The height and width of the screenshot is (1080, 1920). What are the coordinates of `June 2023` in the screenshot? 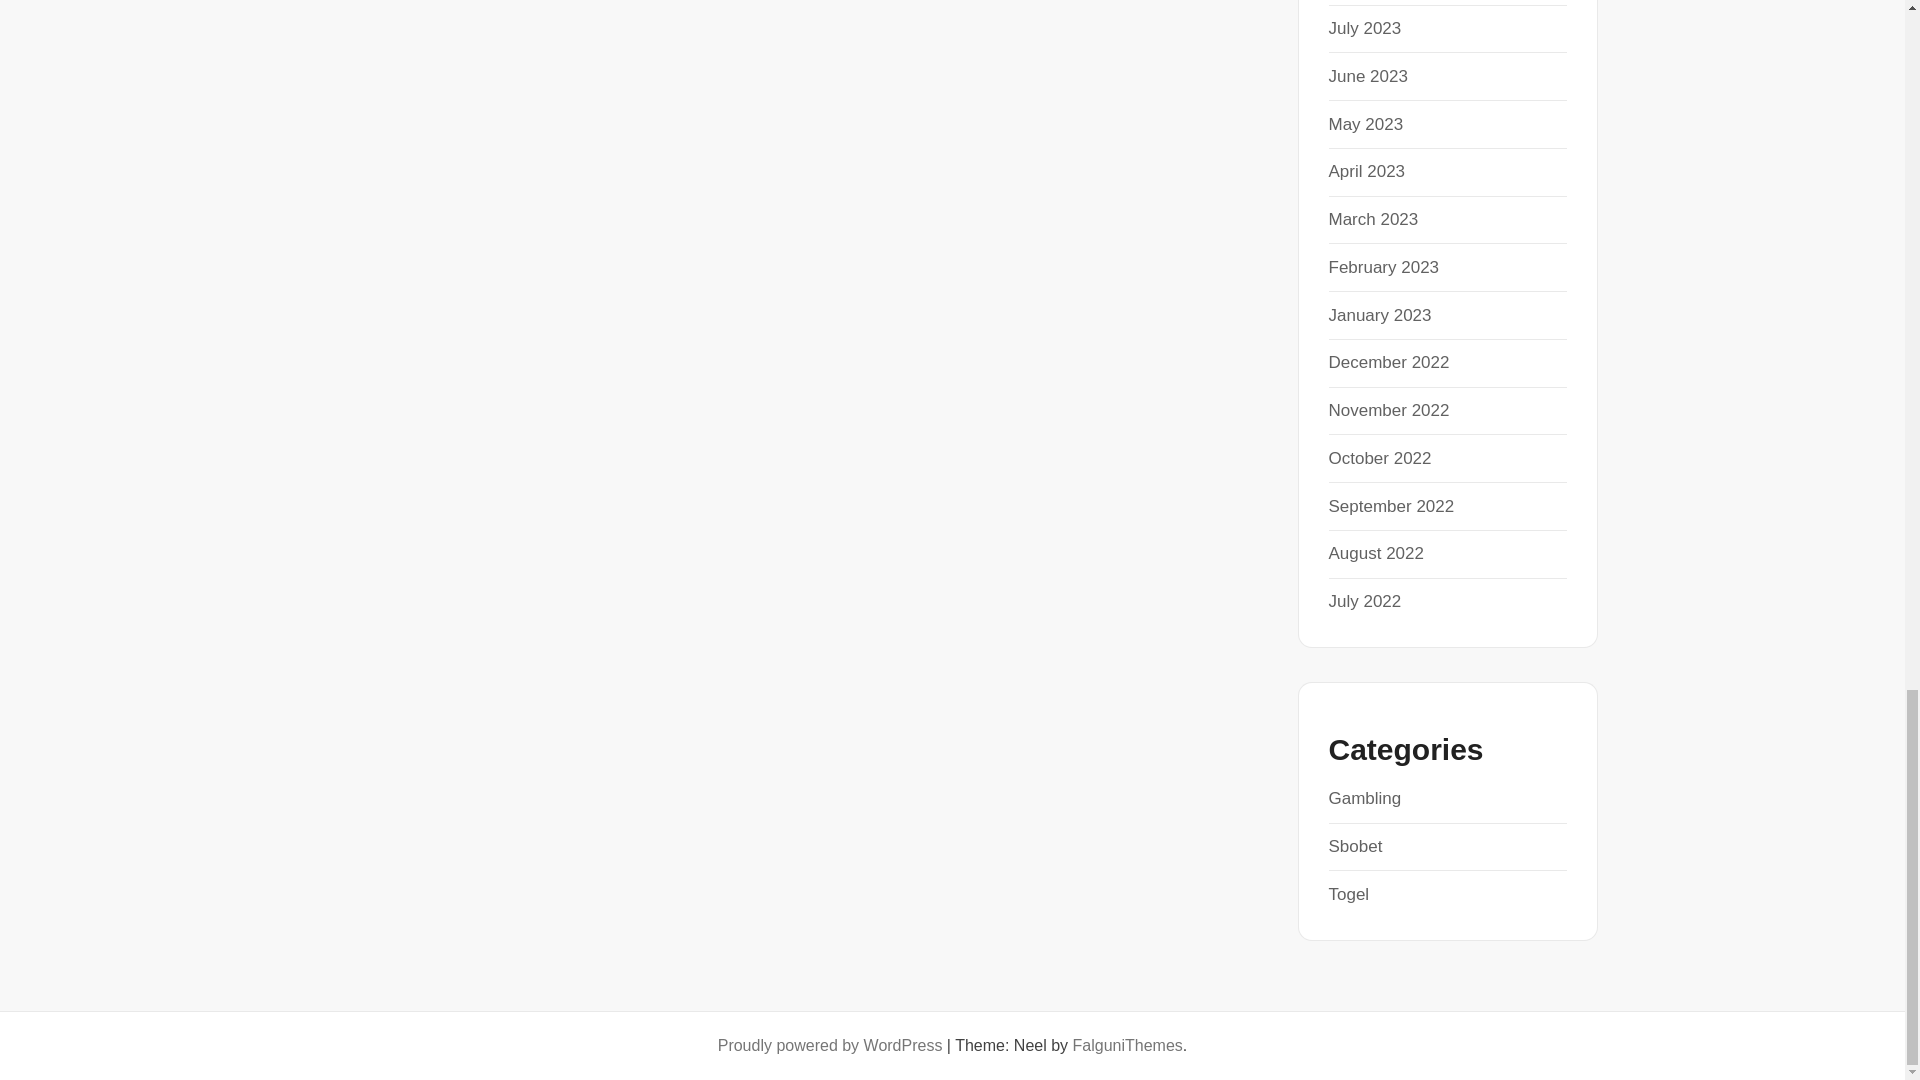 It's located at (1368, 76).